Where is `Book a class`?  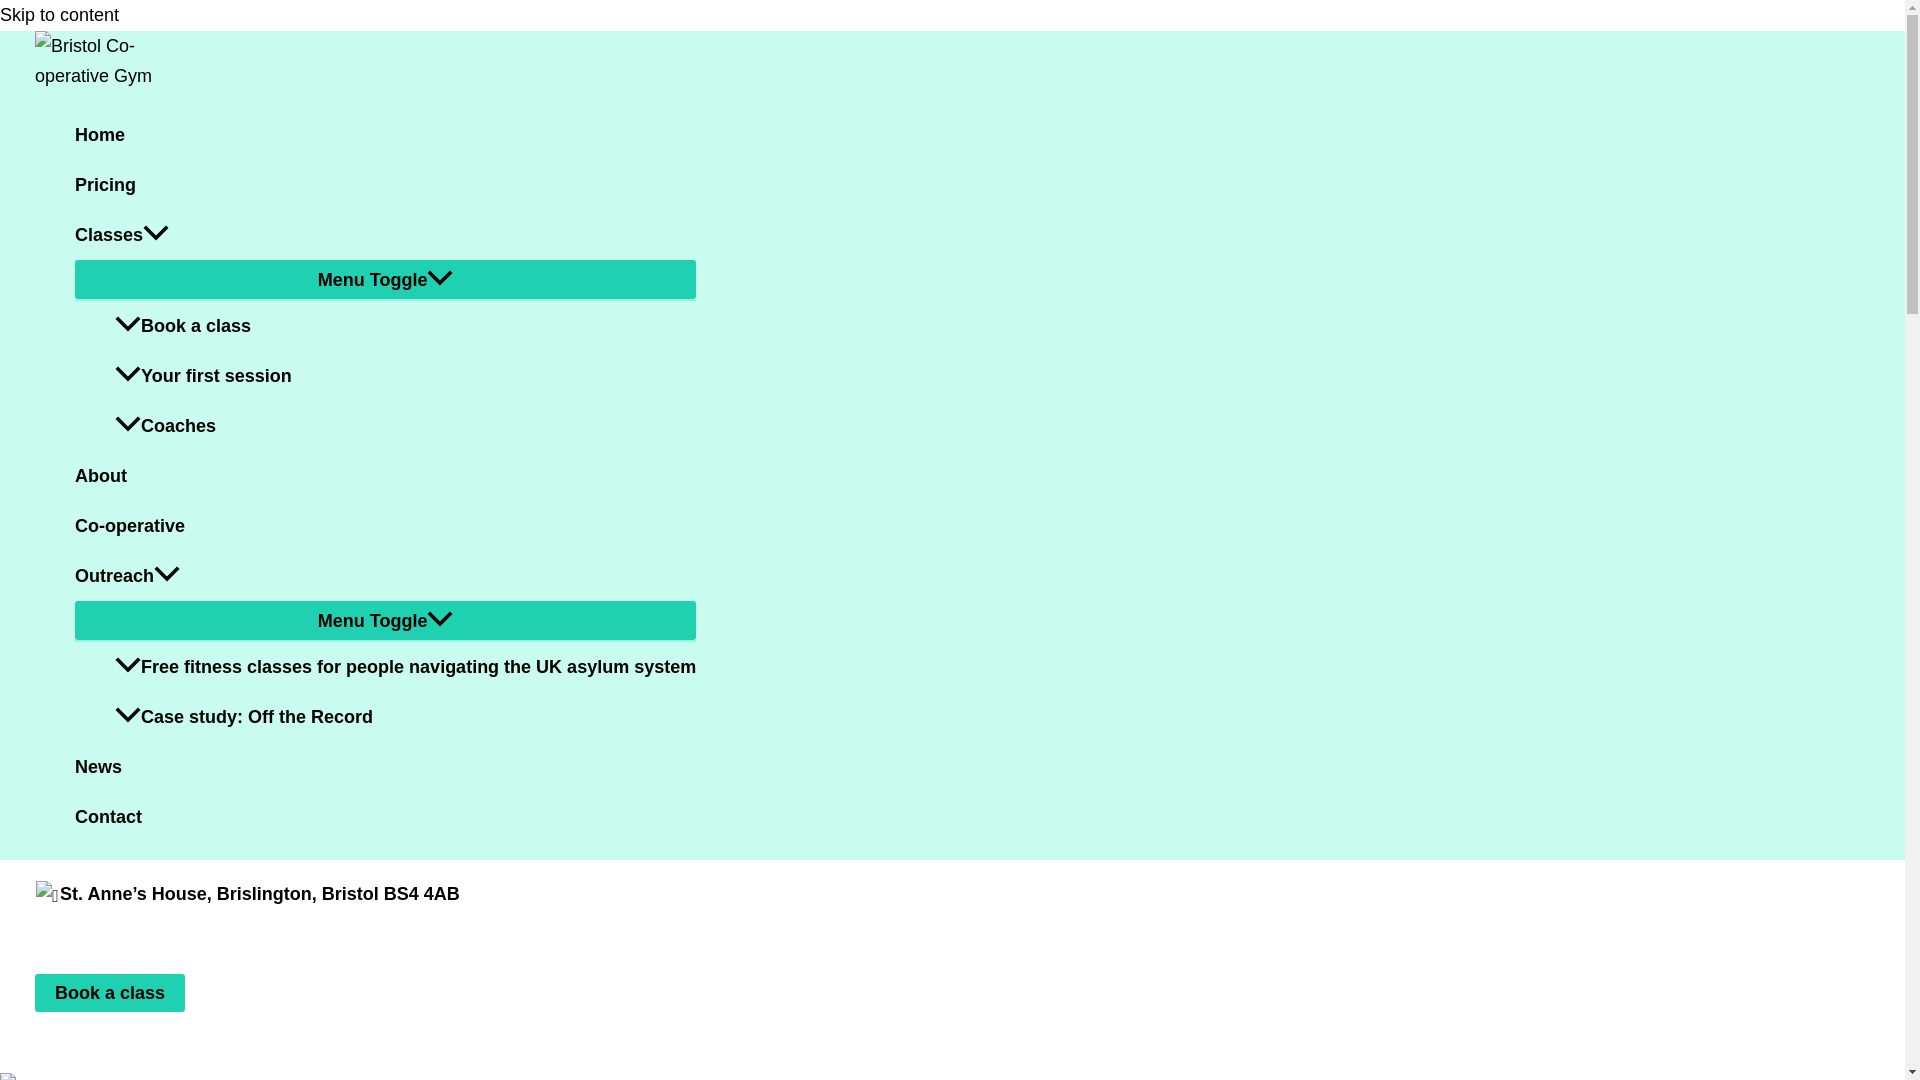 Book a class is located at coordinates (109, 992).